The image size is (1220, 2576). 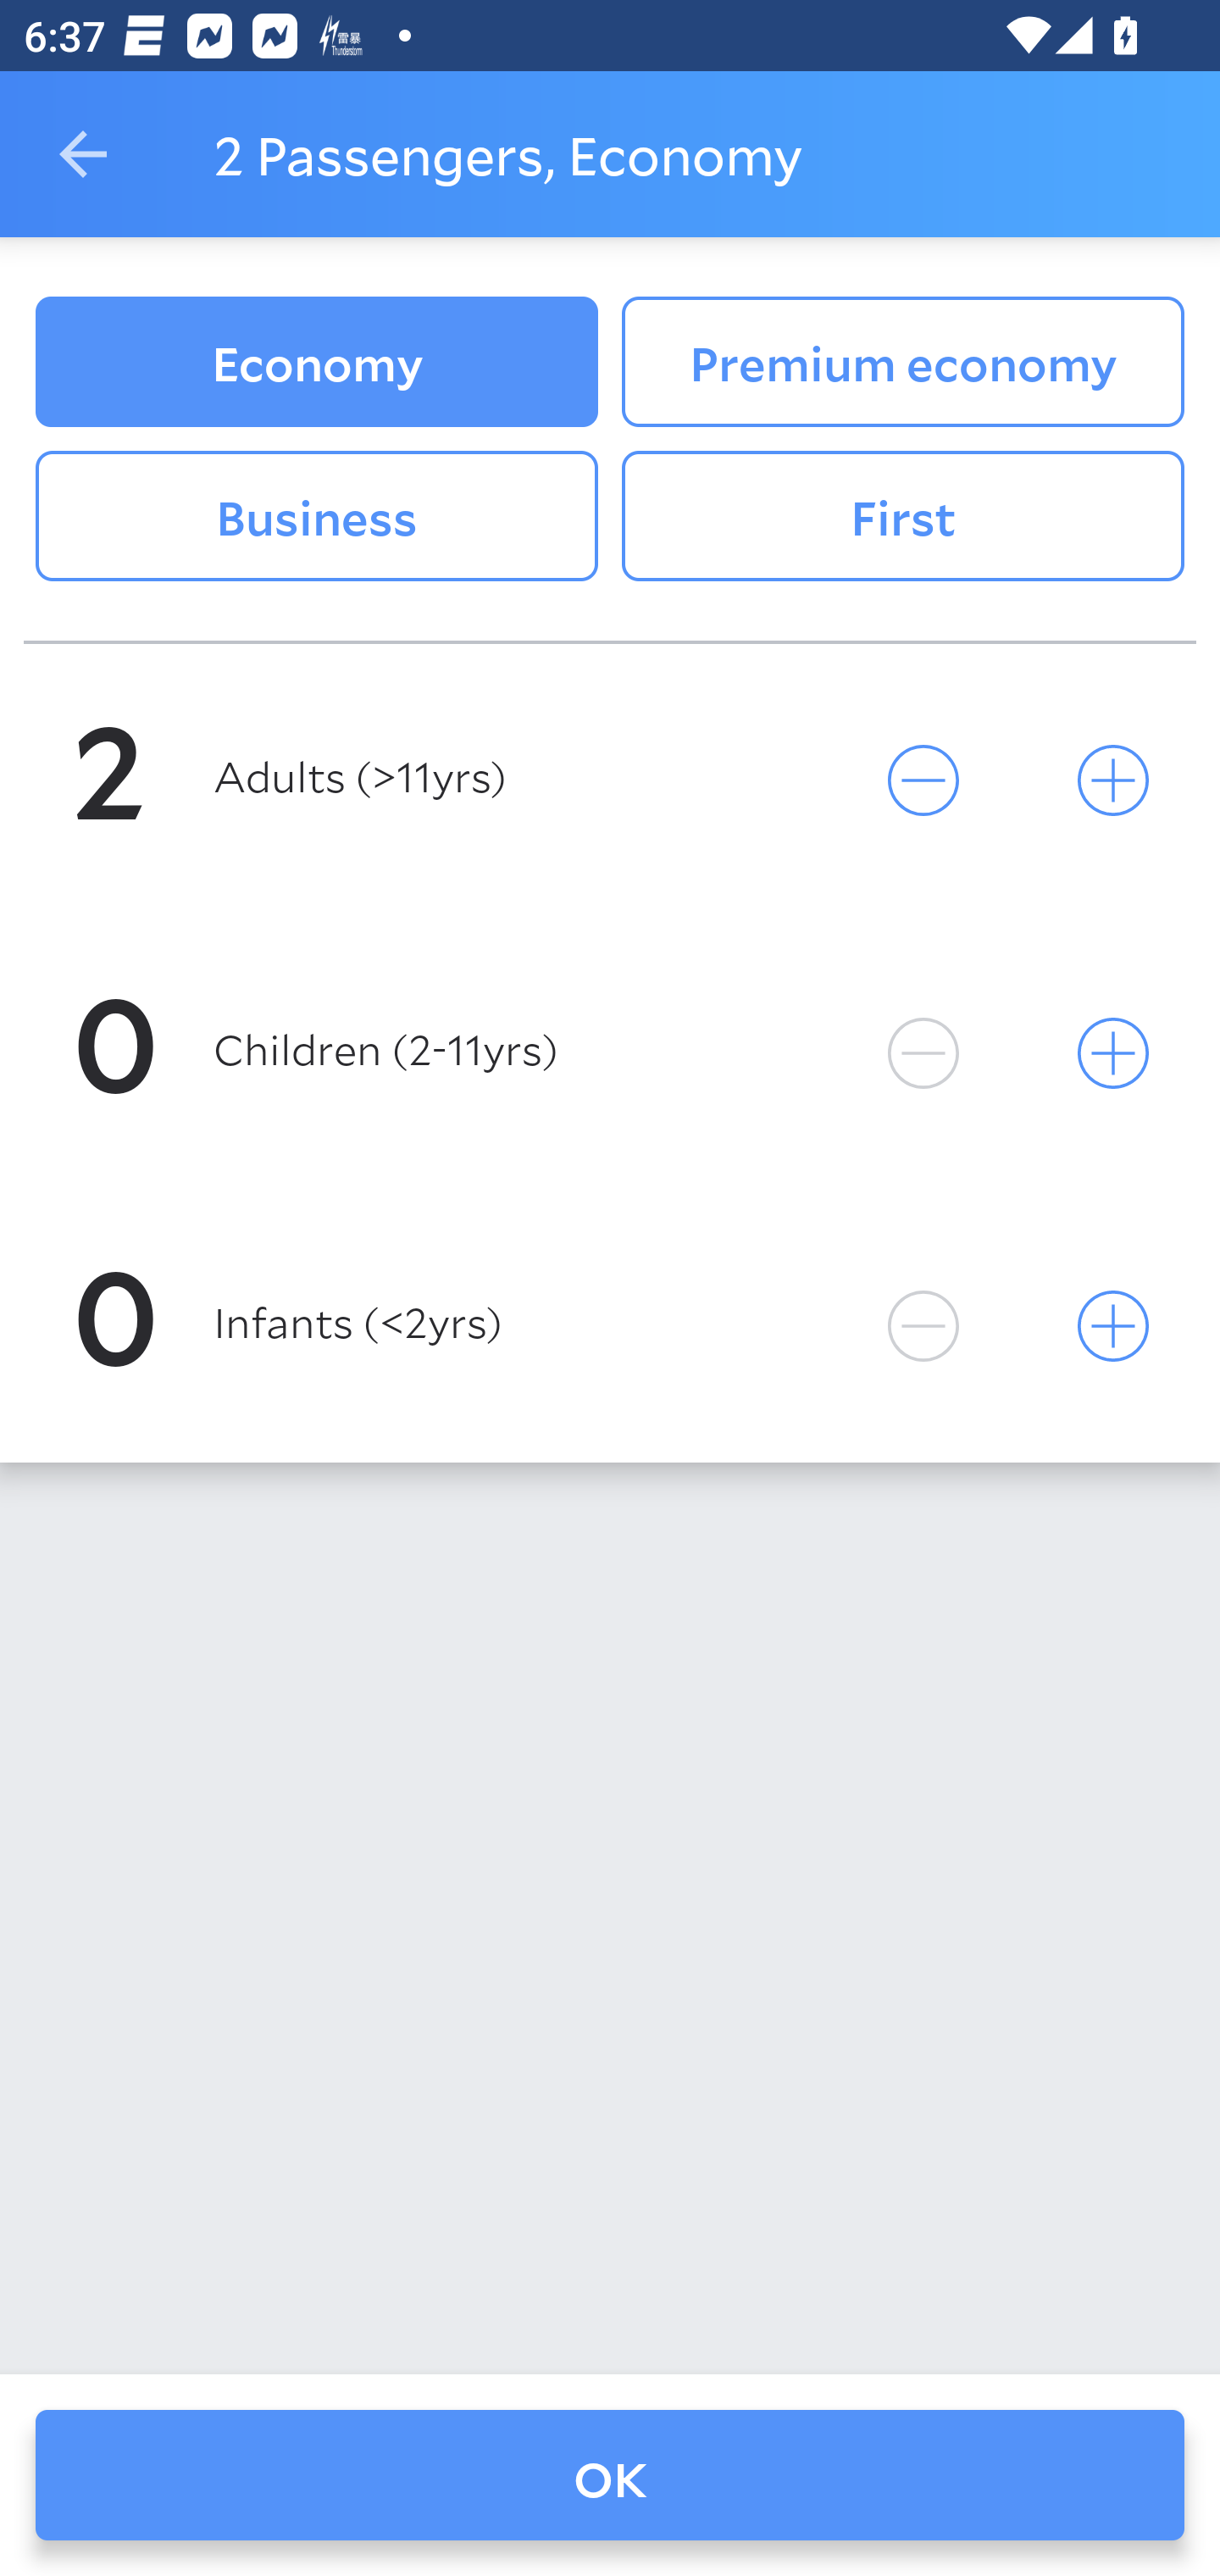 I want to click on OK, so click(x=610, y=2475).